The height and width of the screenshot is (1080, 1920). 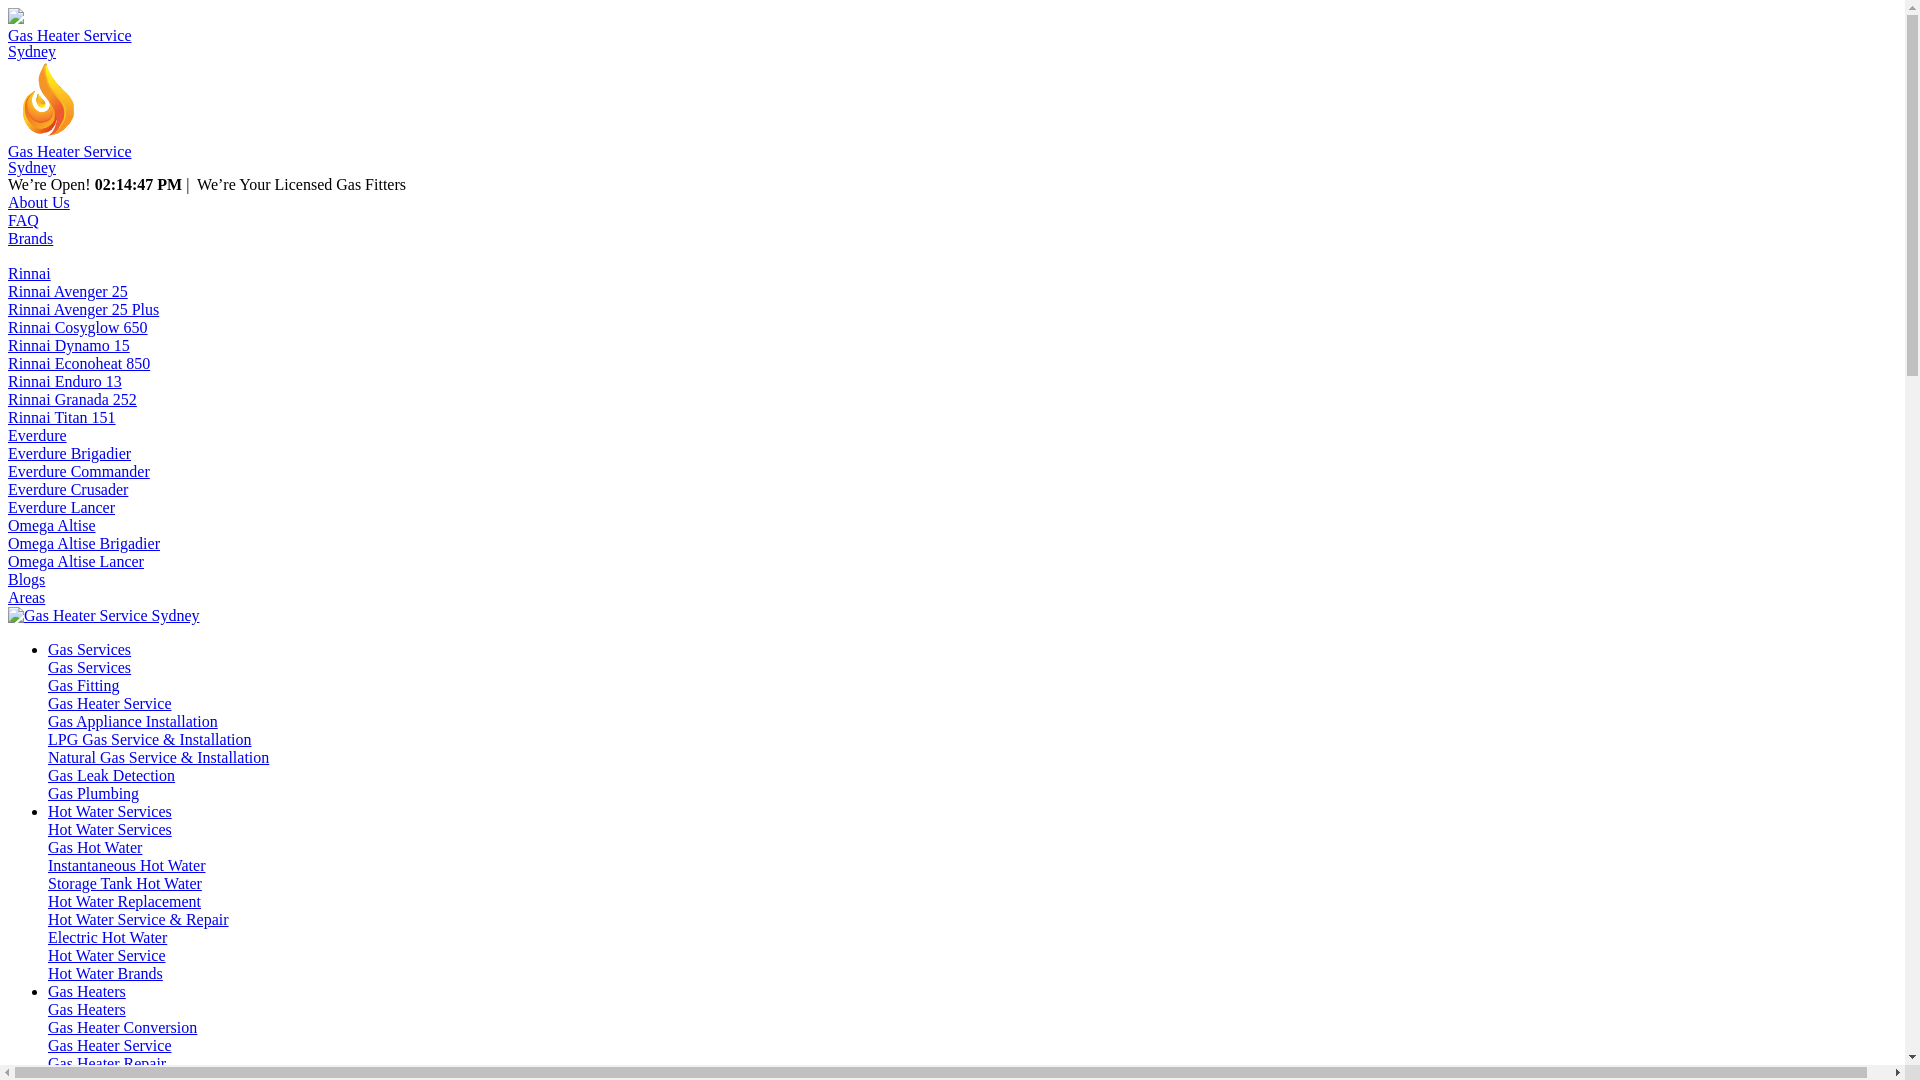 What do you see at coordinates (79, 472) in the screenshot?
I see `Everdure Commander` at bounding box center [79, 472].